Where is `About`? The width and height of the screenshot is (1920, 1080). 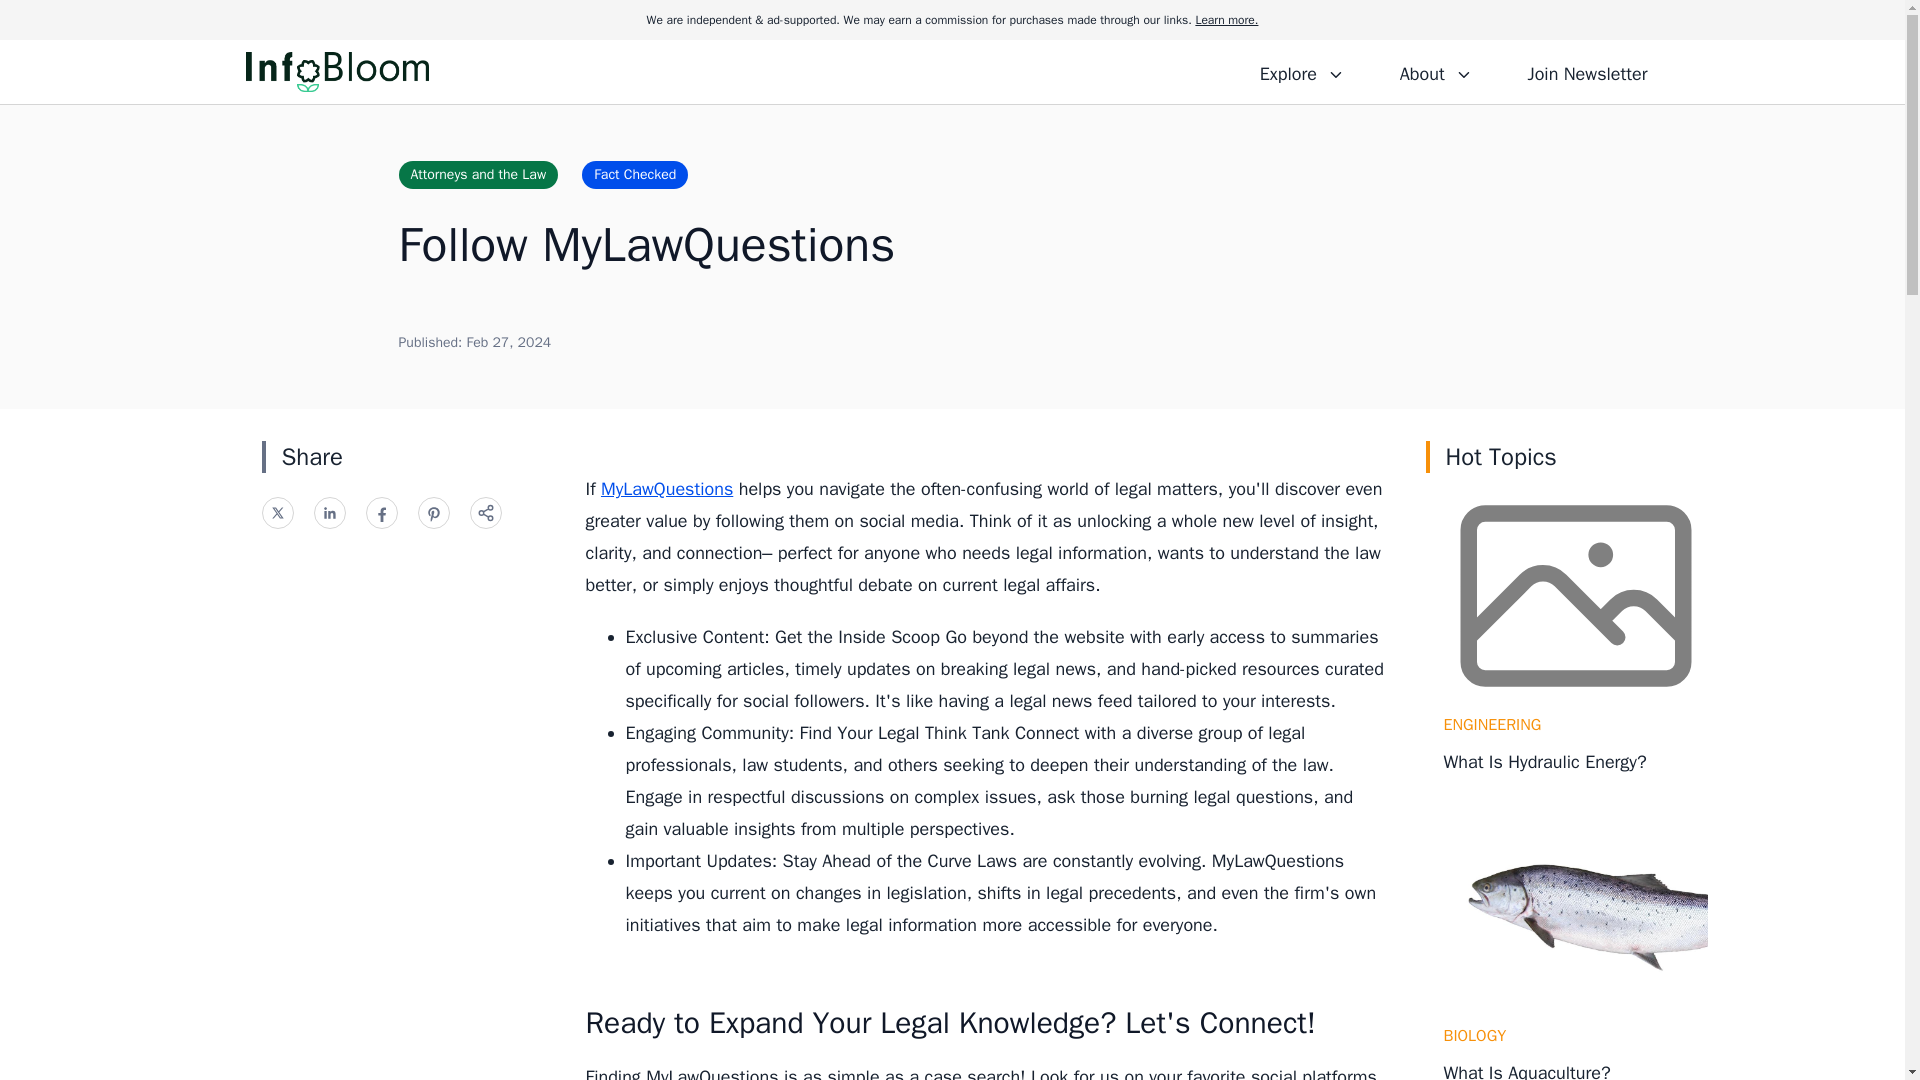 About is located at coordinates (1435, 71).